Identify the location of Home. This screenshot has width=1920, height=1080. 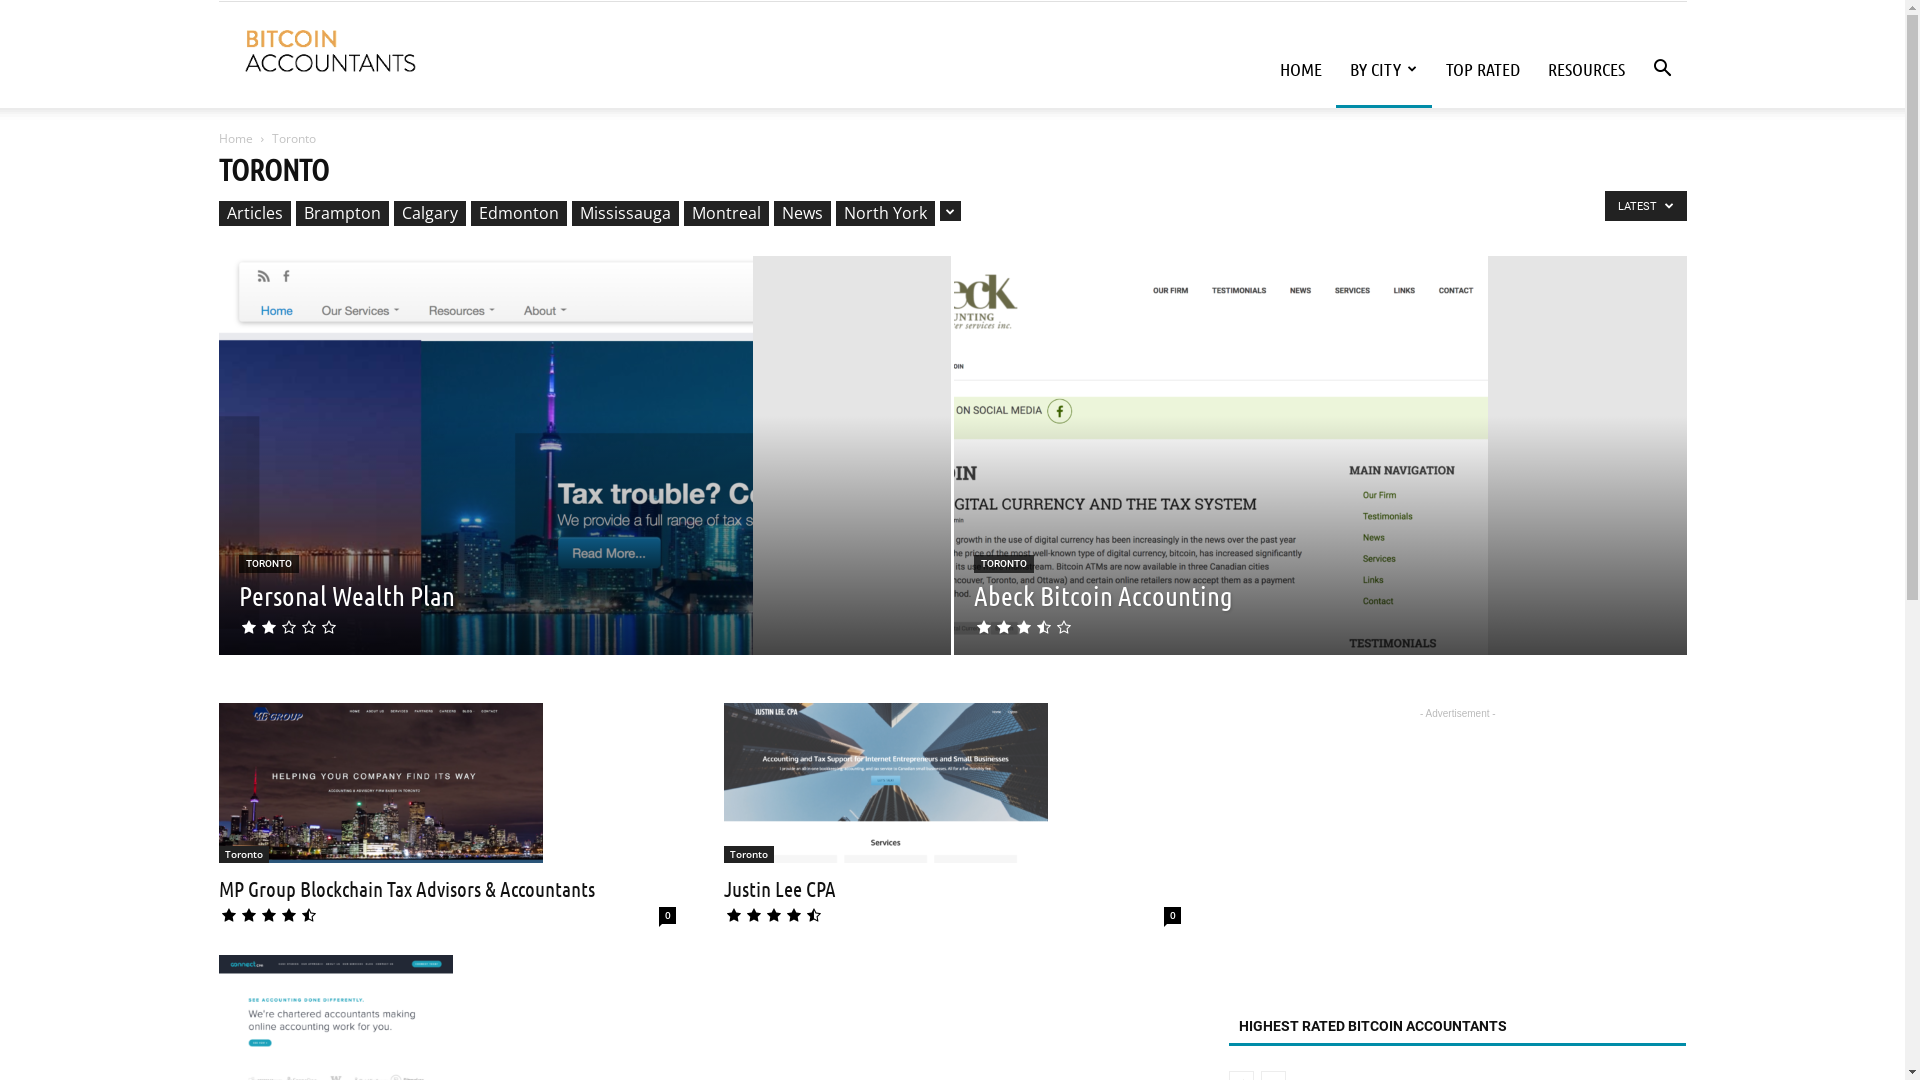
(235, 138).